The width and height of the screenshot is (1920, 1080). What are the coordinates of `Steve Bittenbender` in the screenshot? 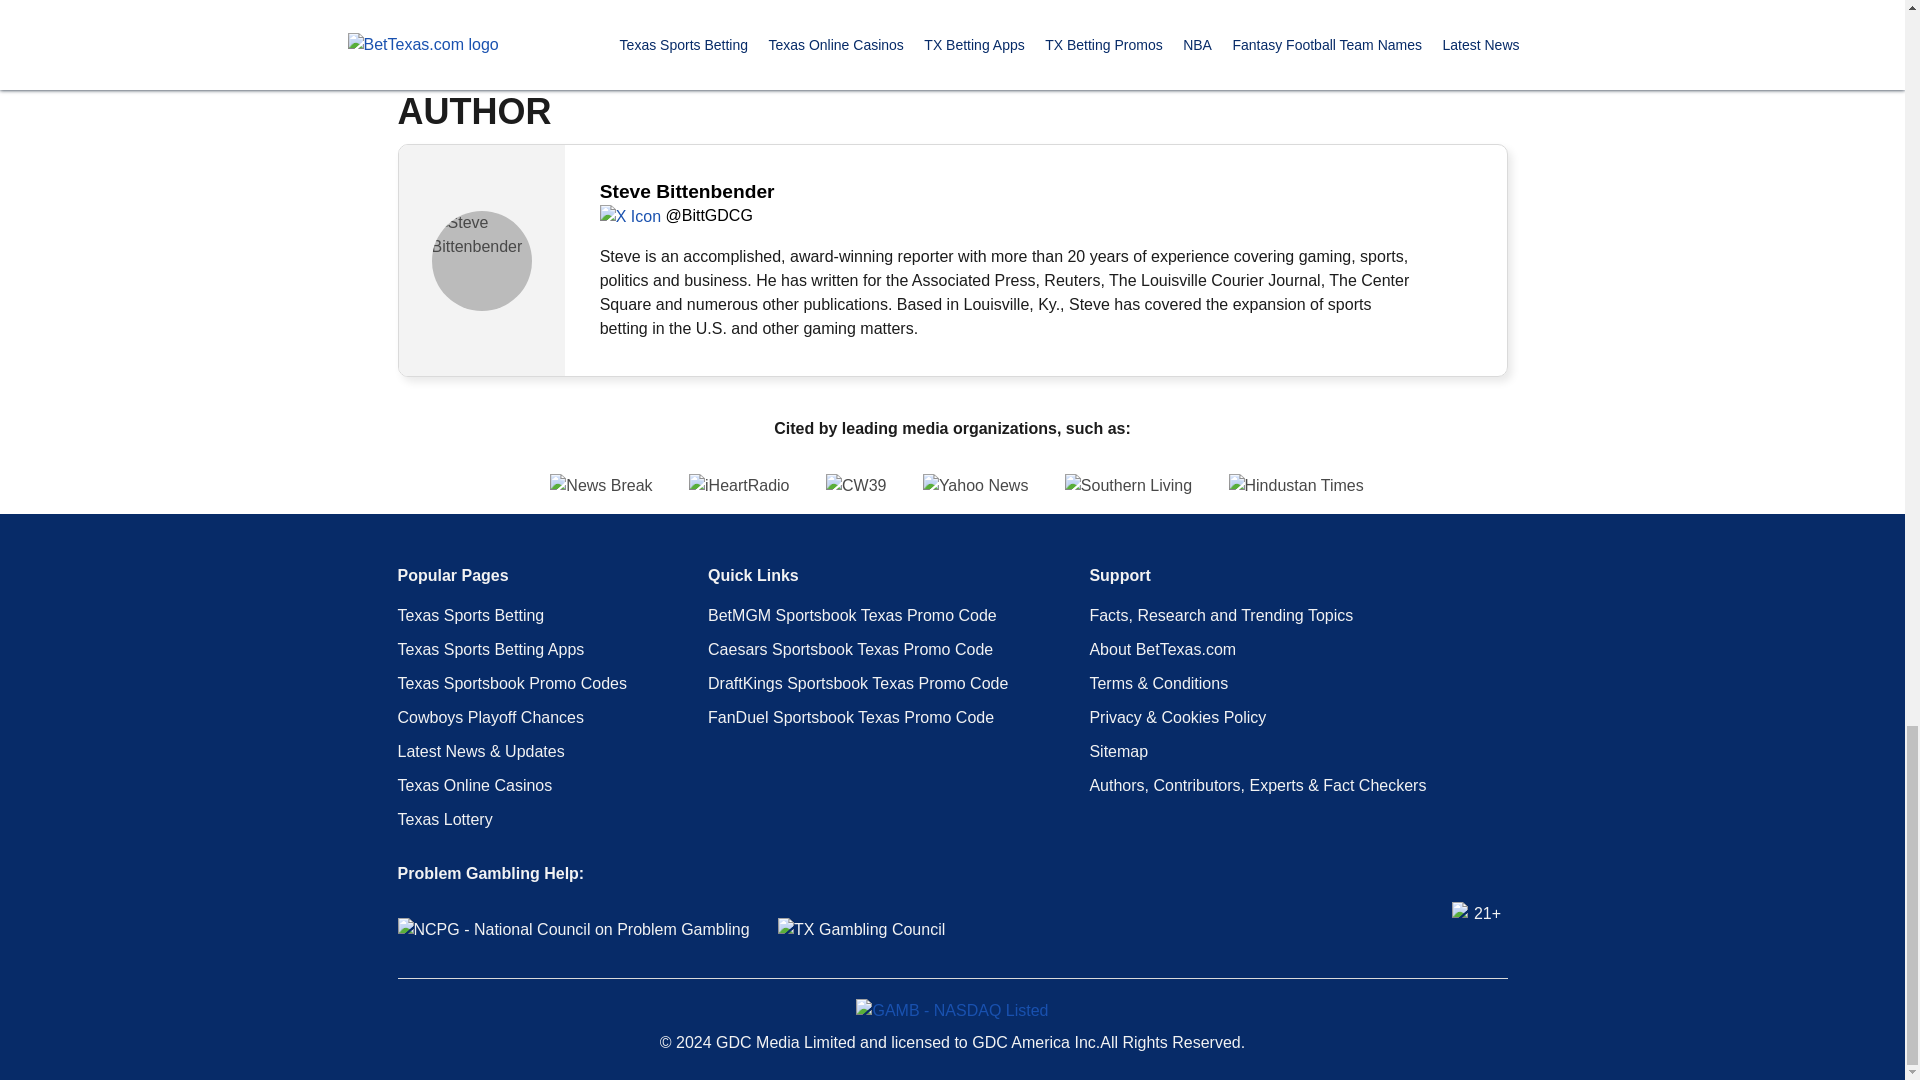 It's located at (482, 260).